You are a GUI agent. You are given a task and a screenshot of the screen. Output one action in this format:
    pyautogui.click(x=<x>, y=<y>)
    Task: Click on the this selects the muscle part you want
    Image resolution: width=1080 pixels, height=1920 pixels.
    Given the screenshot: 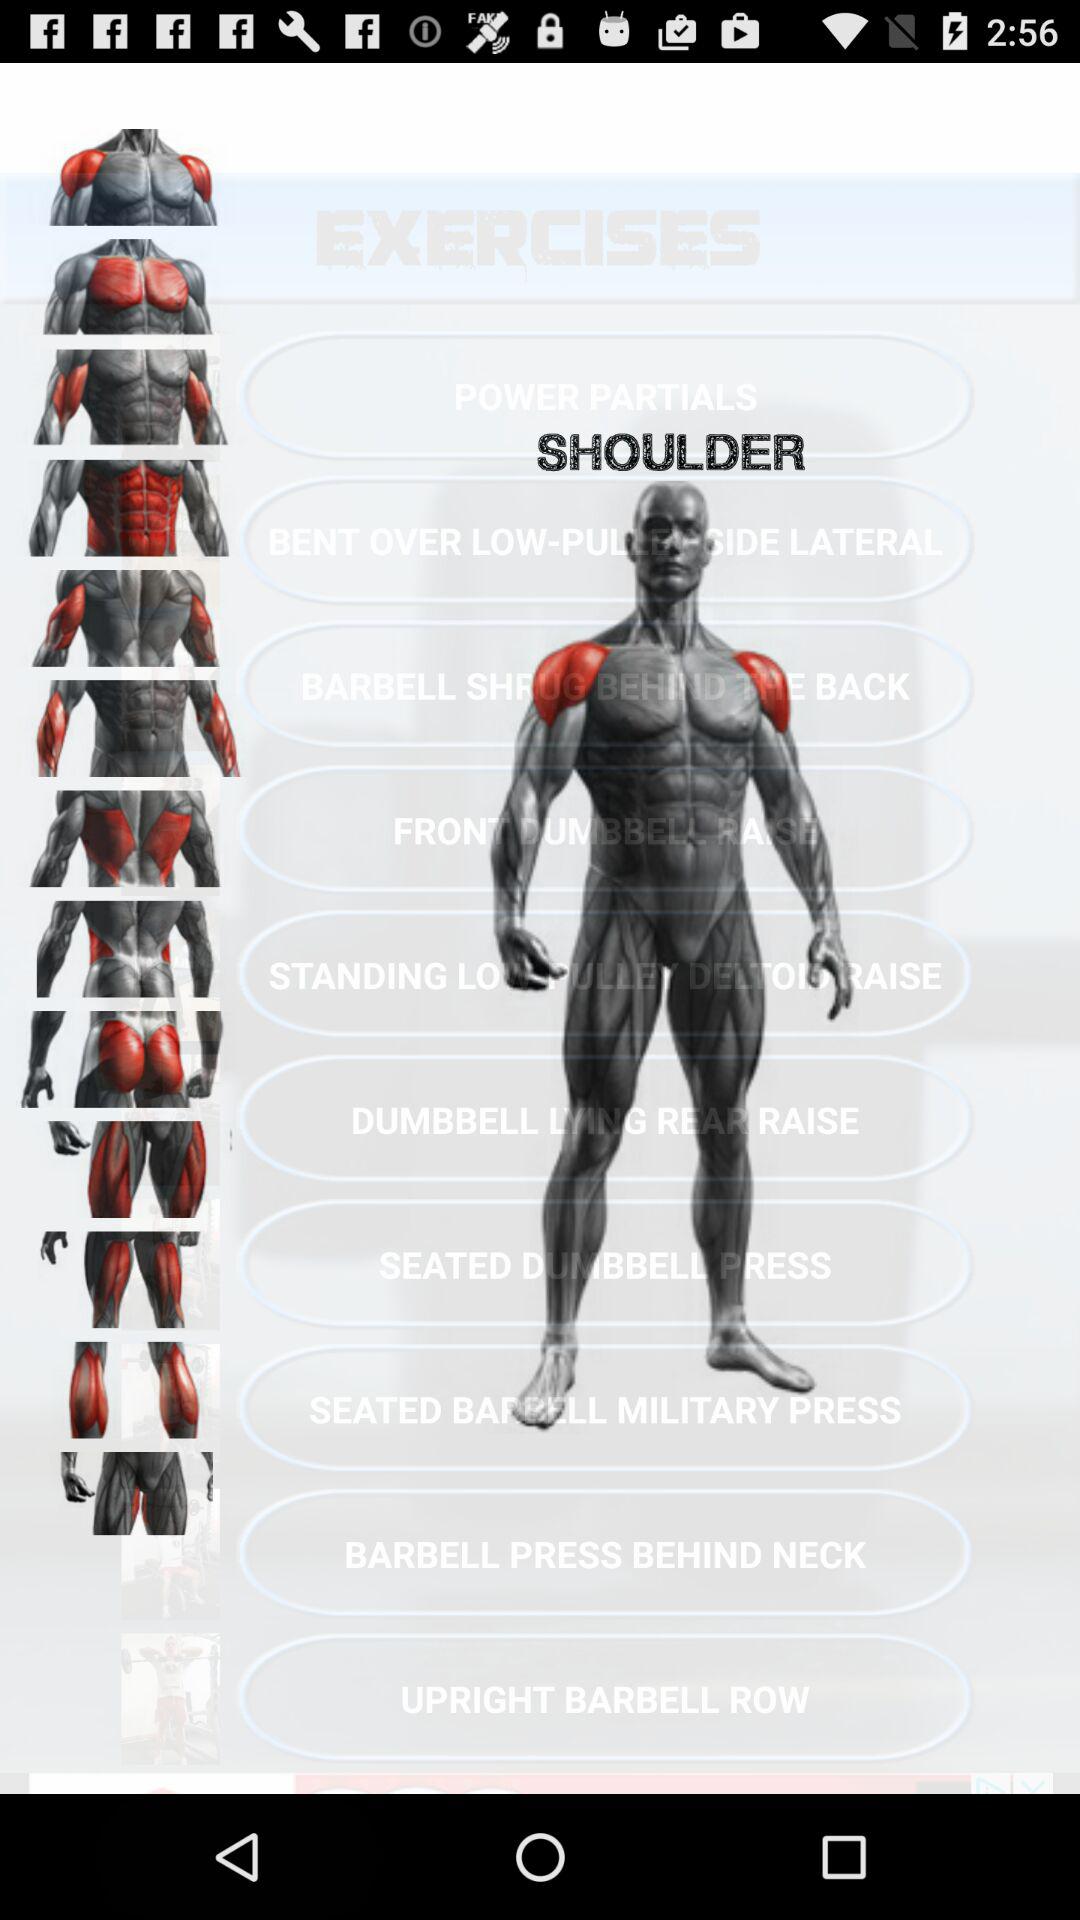 What is the action you would take?
    pyautogui.click(x=131, y=832)
    